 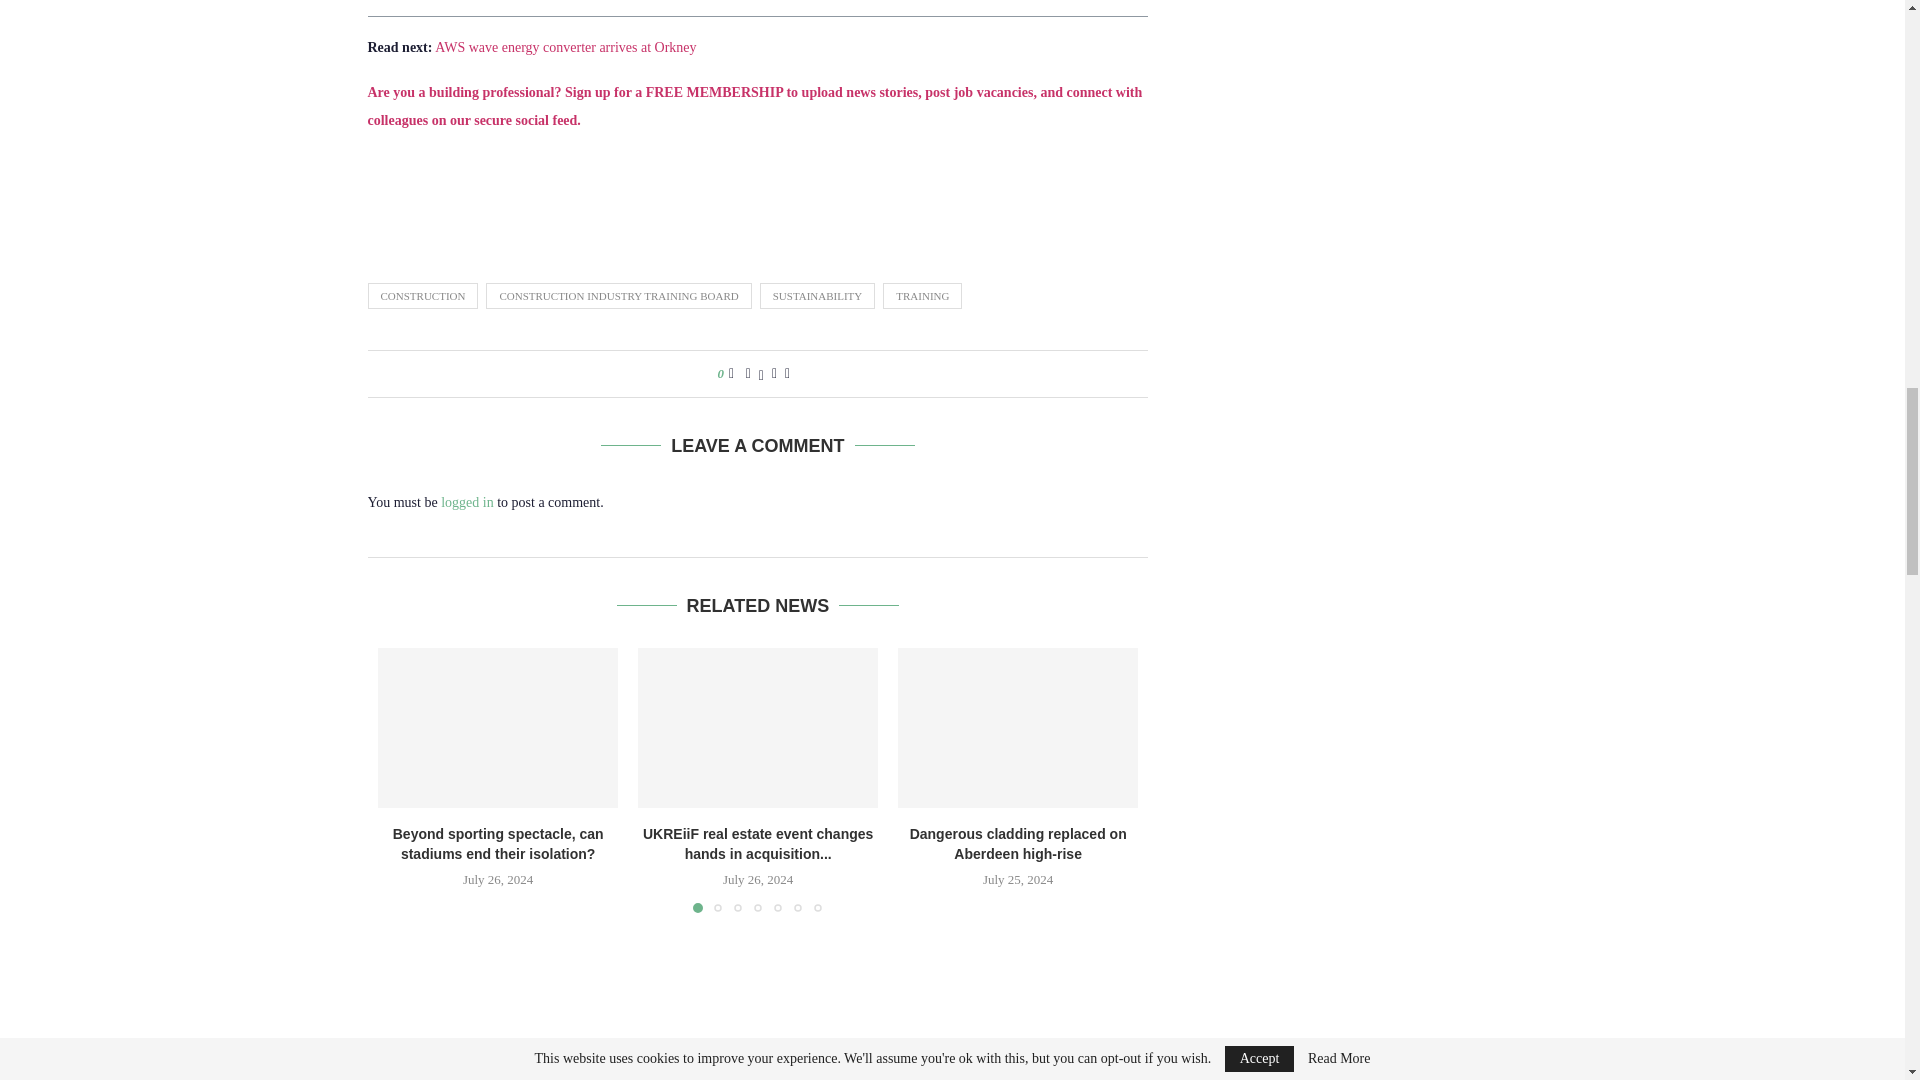 What do you see at coordinates (757, 728) in the screenshot?
I see `UKREiiF real estate event changes hands in acquisition deal` at bounding box center [757, 728].